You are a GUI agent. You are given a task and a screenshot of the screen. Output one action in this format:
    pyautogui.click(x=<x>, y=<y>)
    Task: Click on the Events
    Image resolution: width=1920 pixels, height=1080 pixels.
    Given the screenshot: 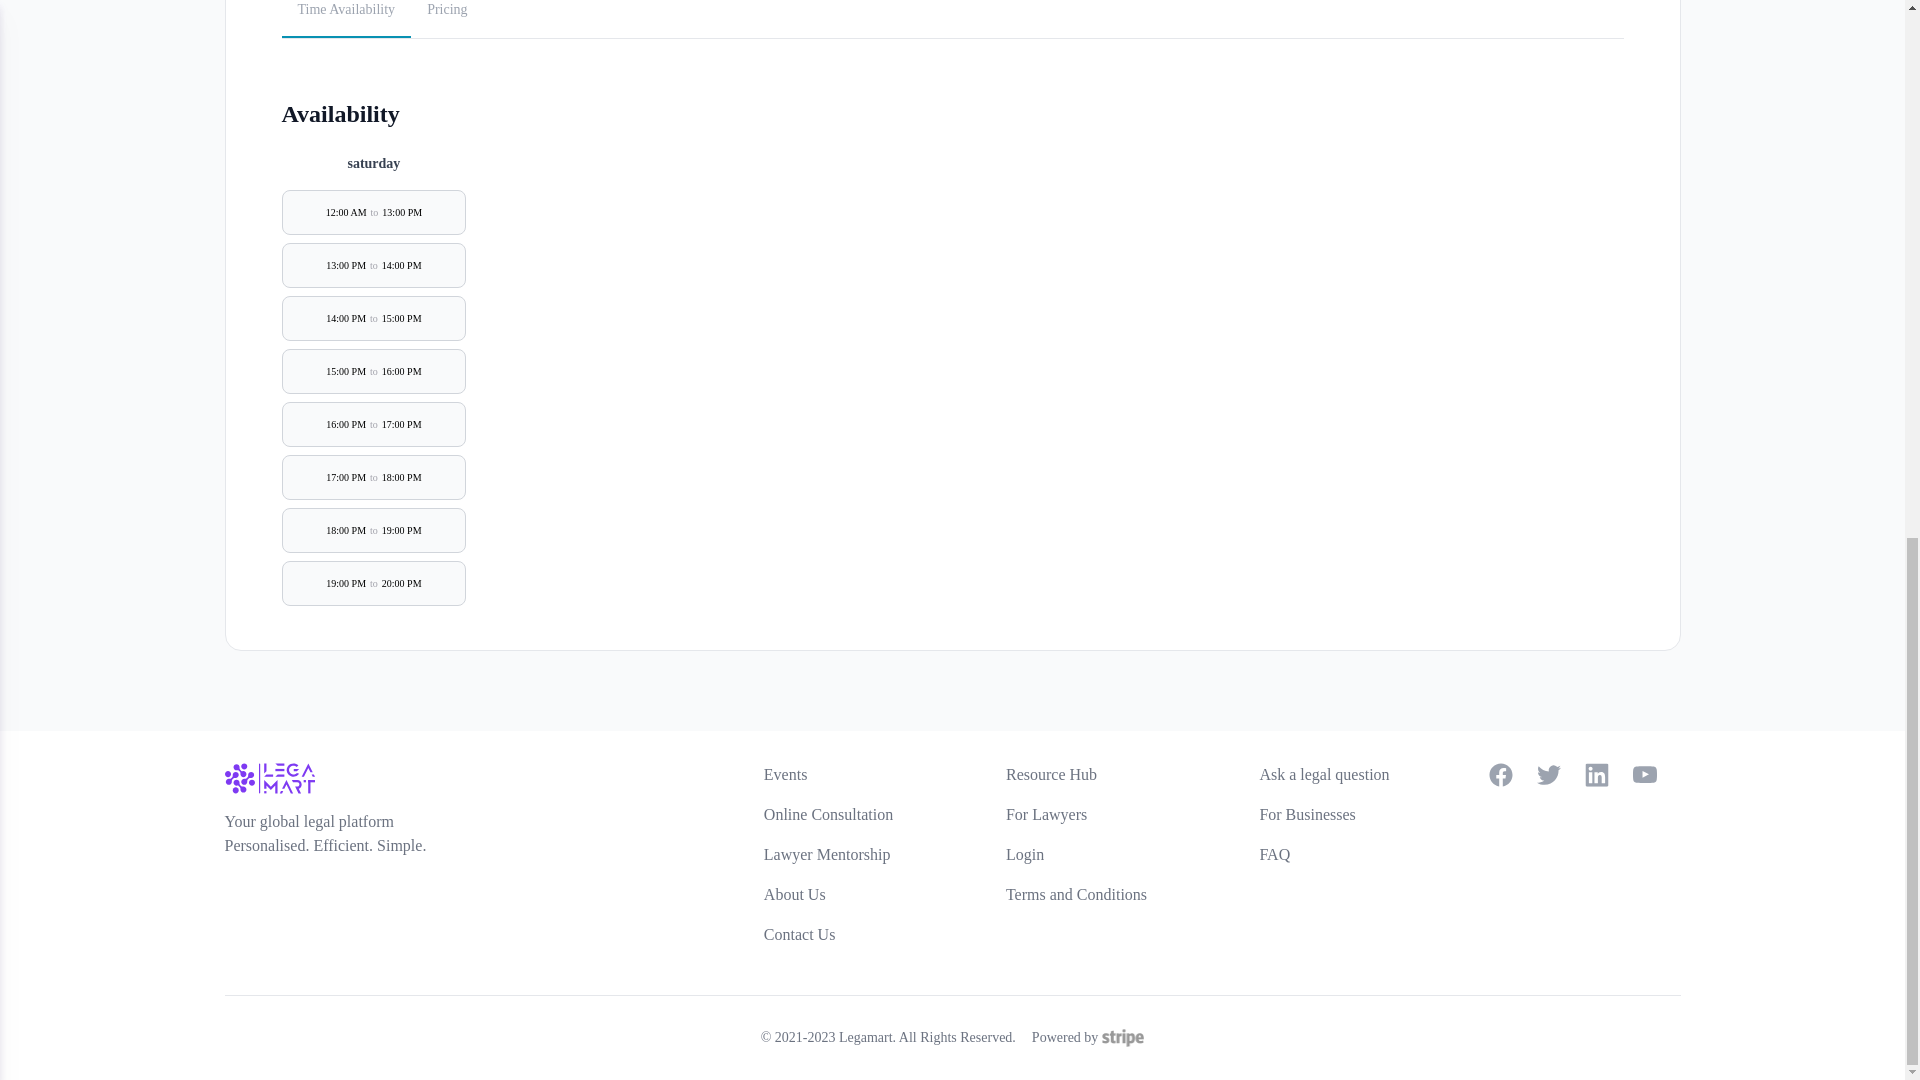 What is the action you would take?
    pyautogui.click(x=786, y=774)
    